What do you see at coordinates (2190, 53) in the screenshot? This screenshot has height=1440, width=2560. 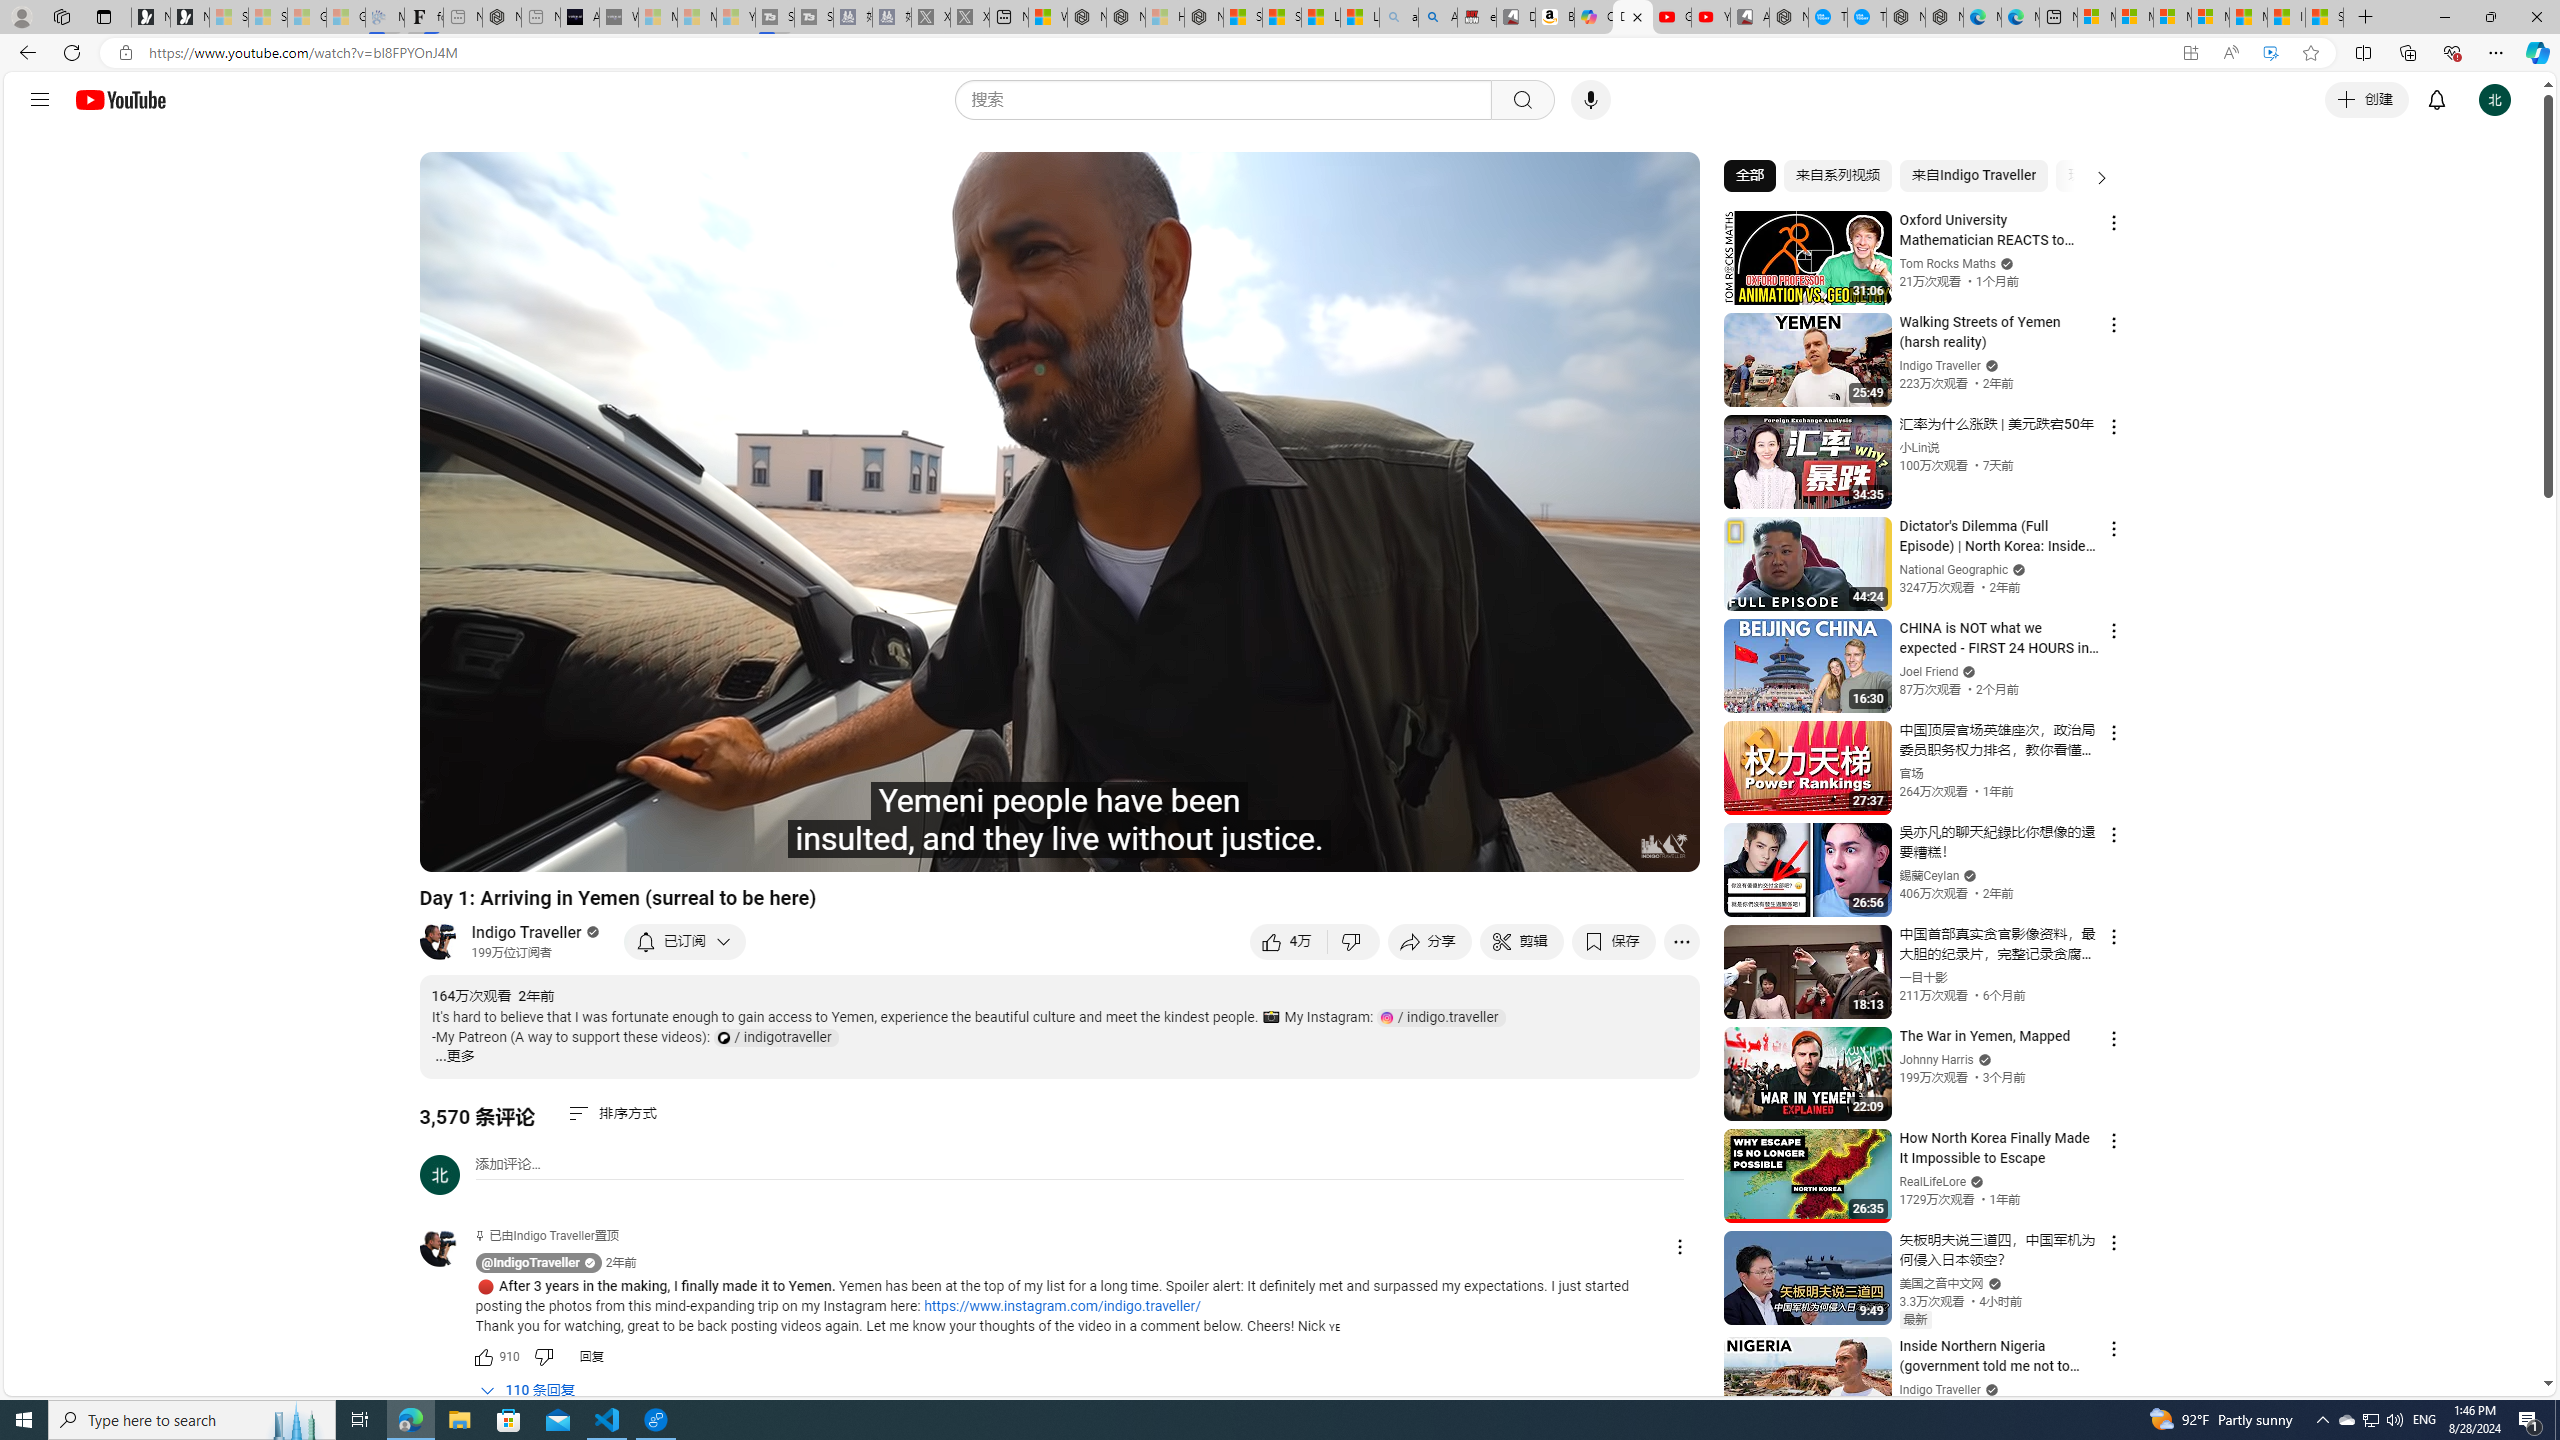 I see `App available. Install YouTube` at bounding box center [2190, 53].